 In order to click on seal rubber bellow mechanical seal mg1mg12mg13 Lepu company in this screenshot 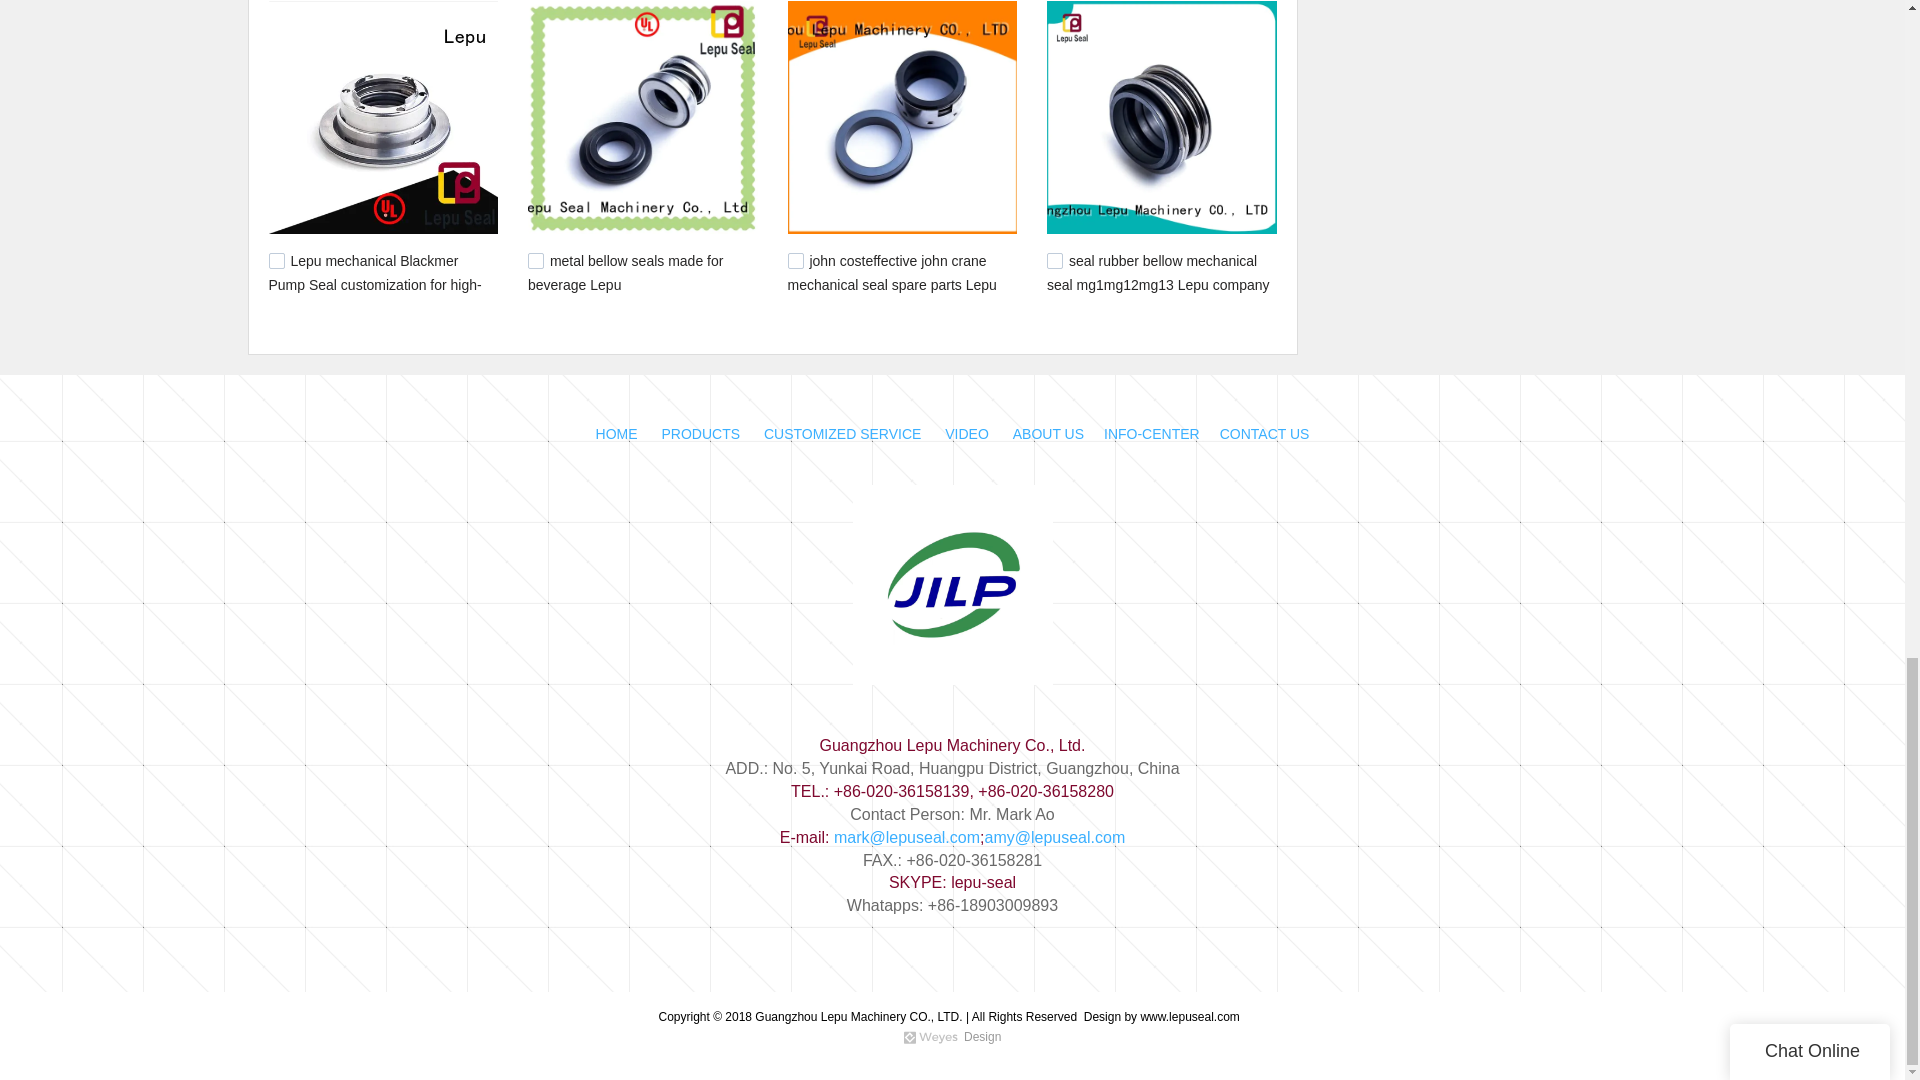, I will do `click(1158, 272)`.